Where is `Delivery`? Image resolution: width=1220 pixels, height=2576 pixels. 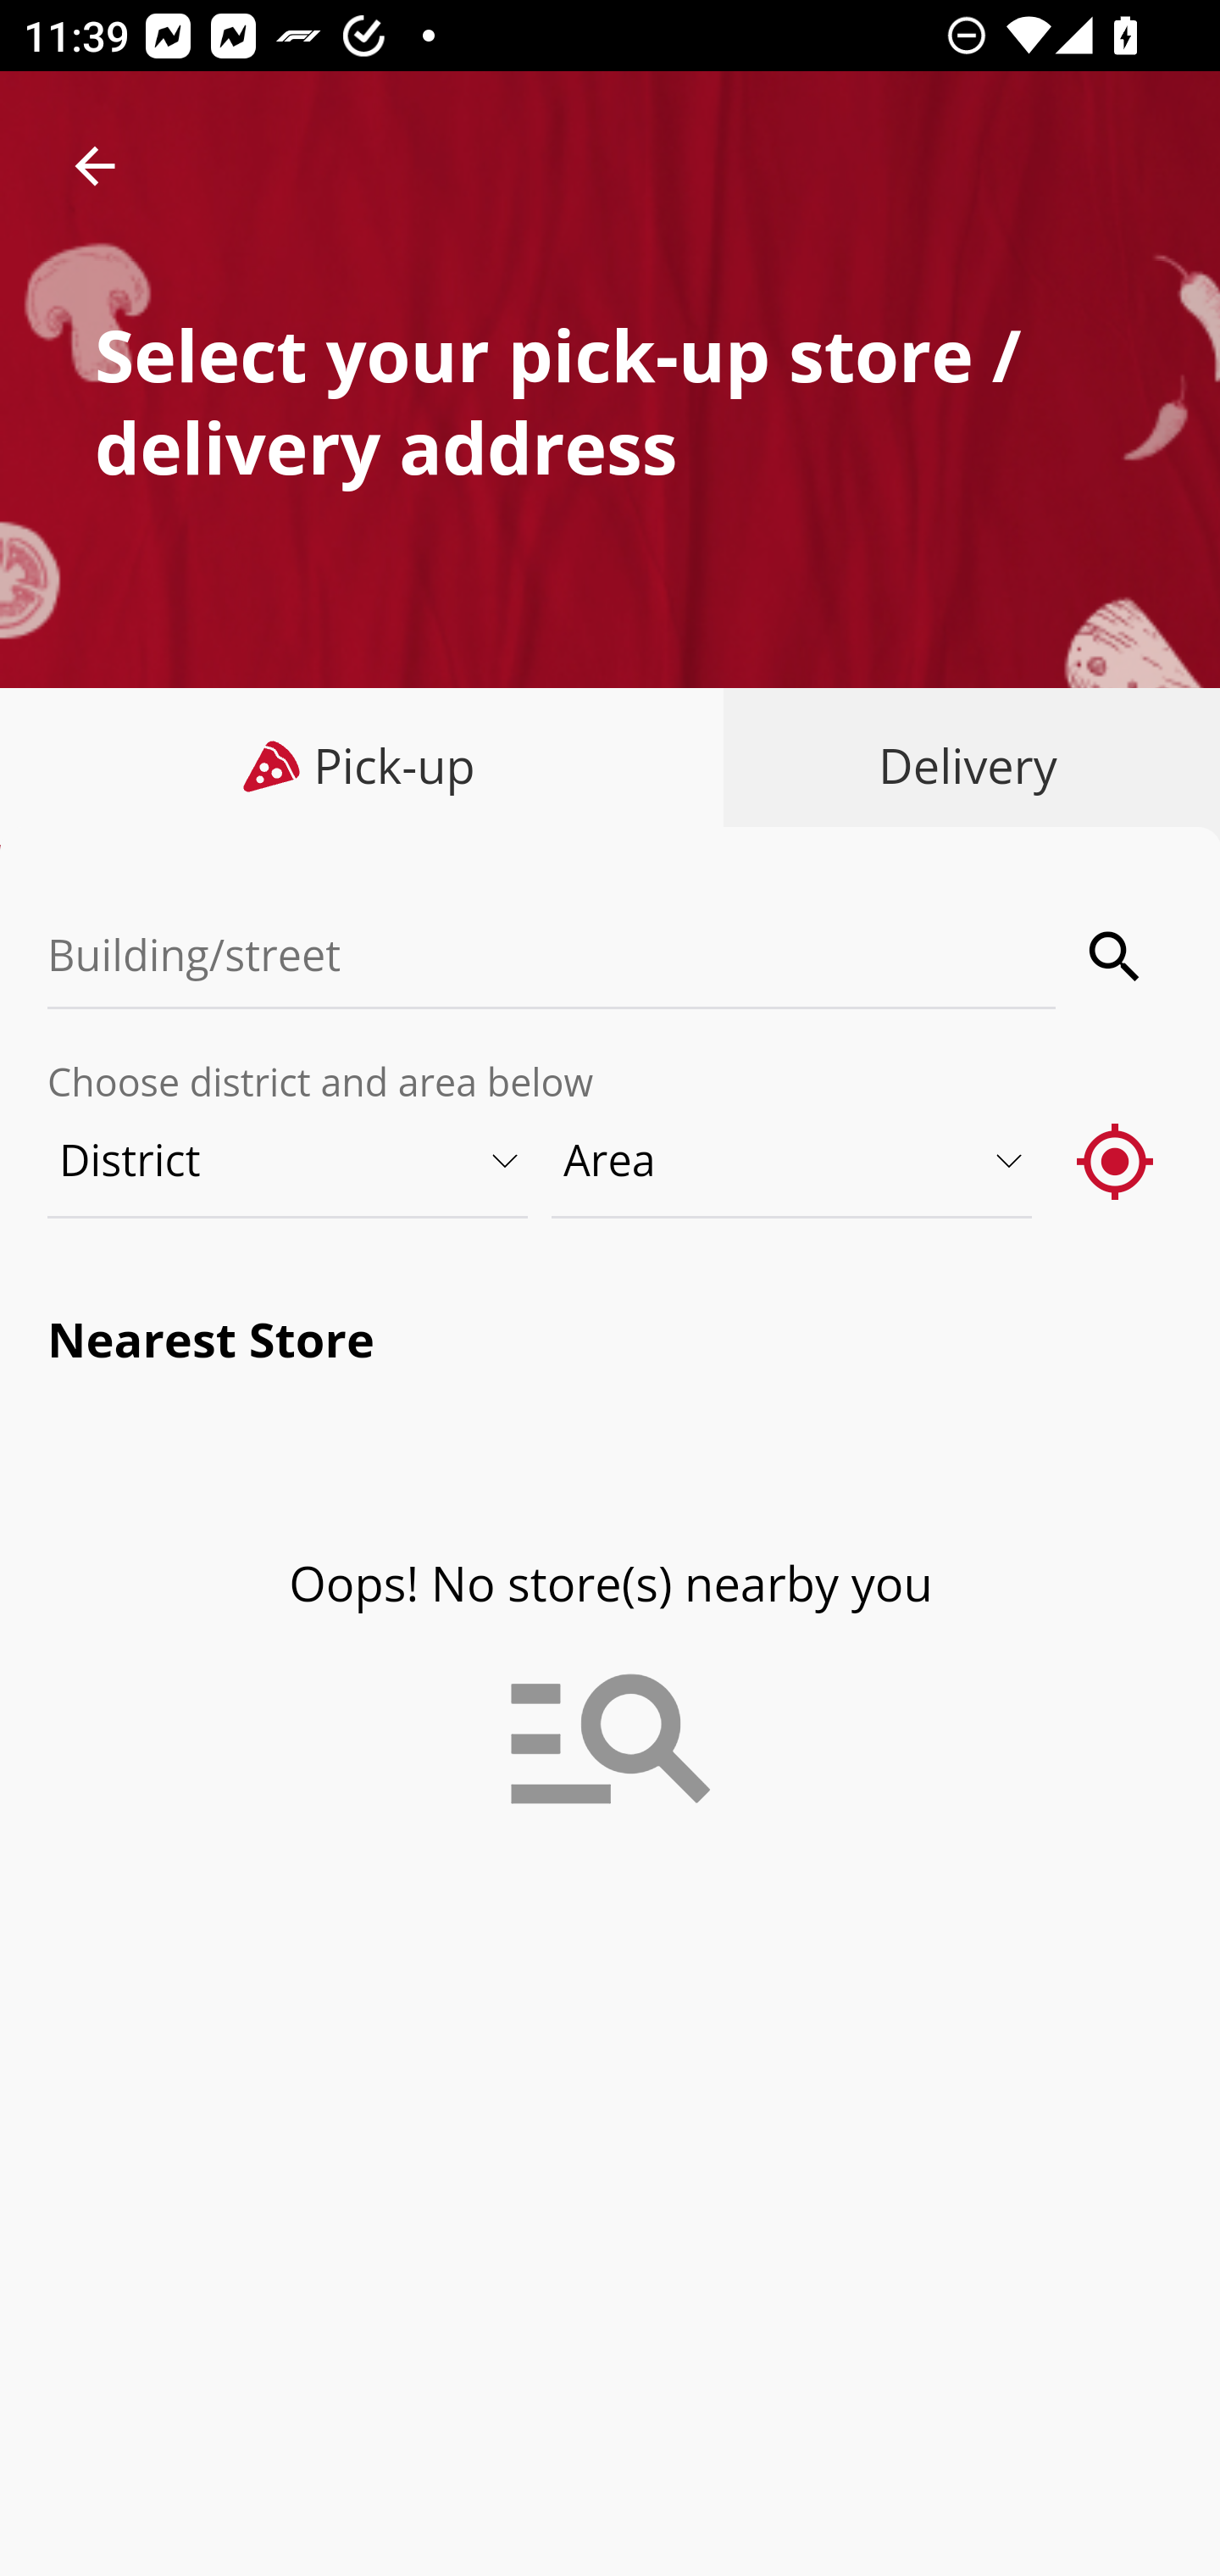
Delivery is located at coordinates (961, 766).